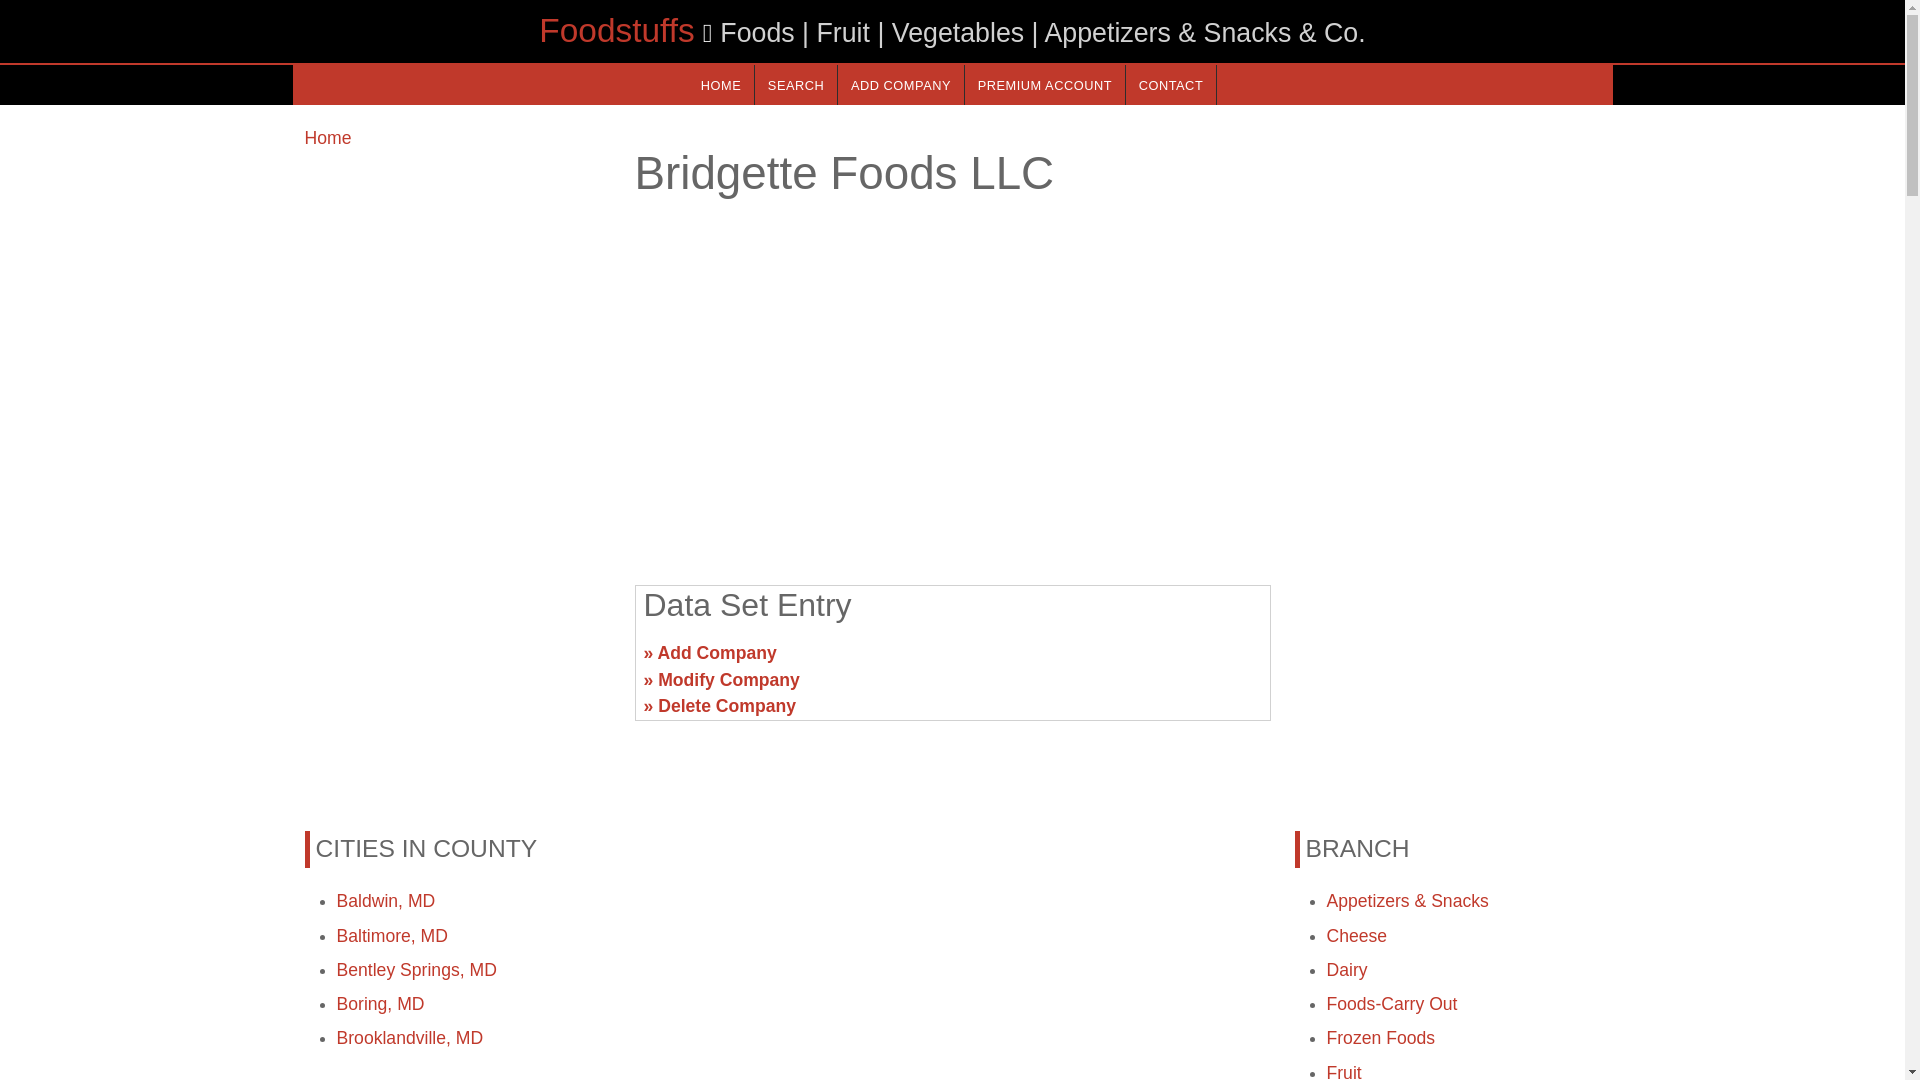 Image resolution: width=1920 pixels, height=1080 pixels. What do you see at coordinates (1045, 84) in the screenshot?
I see `Premium account` at bounding box center [1045, 84].